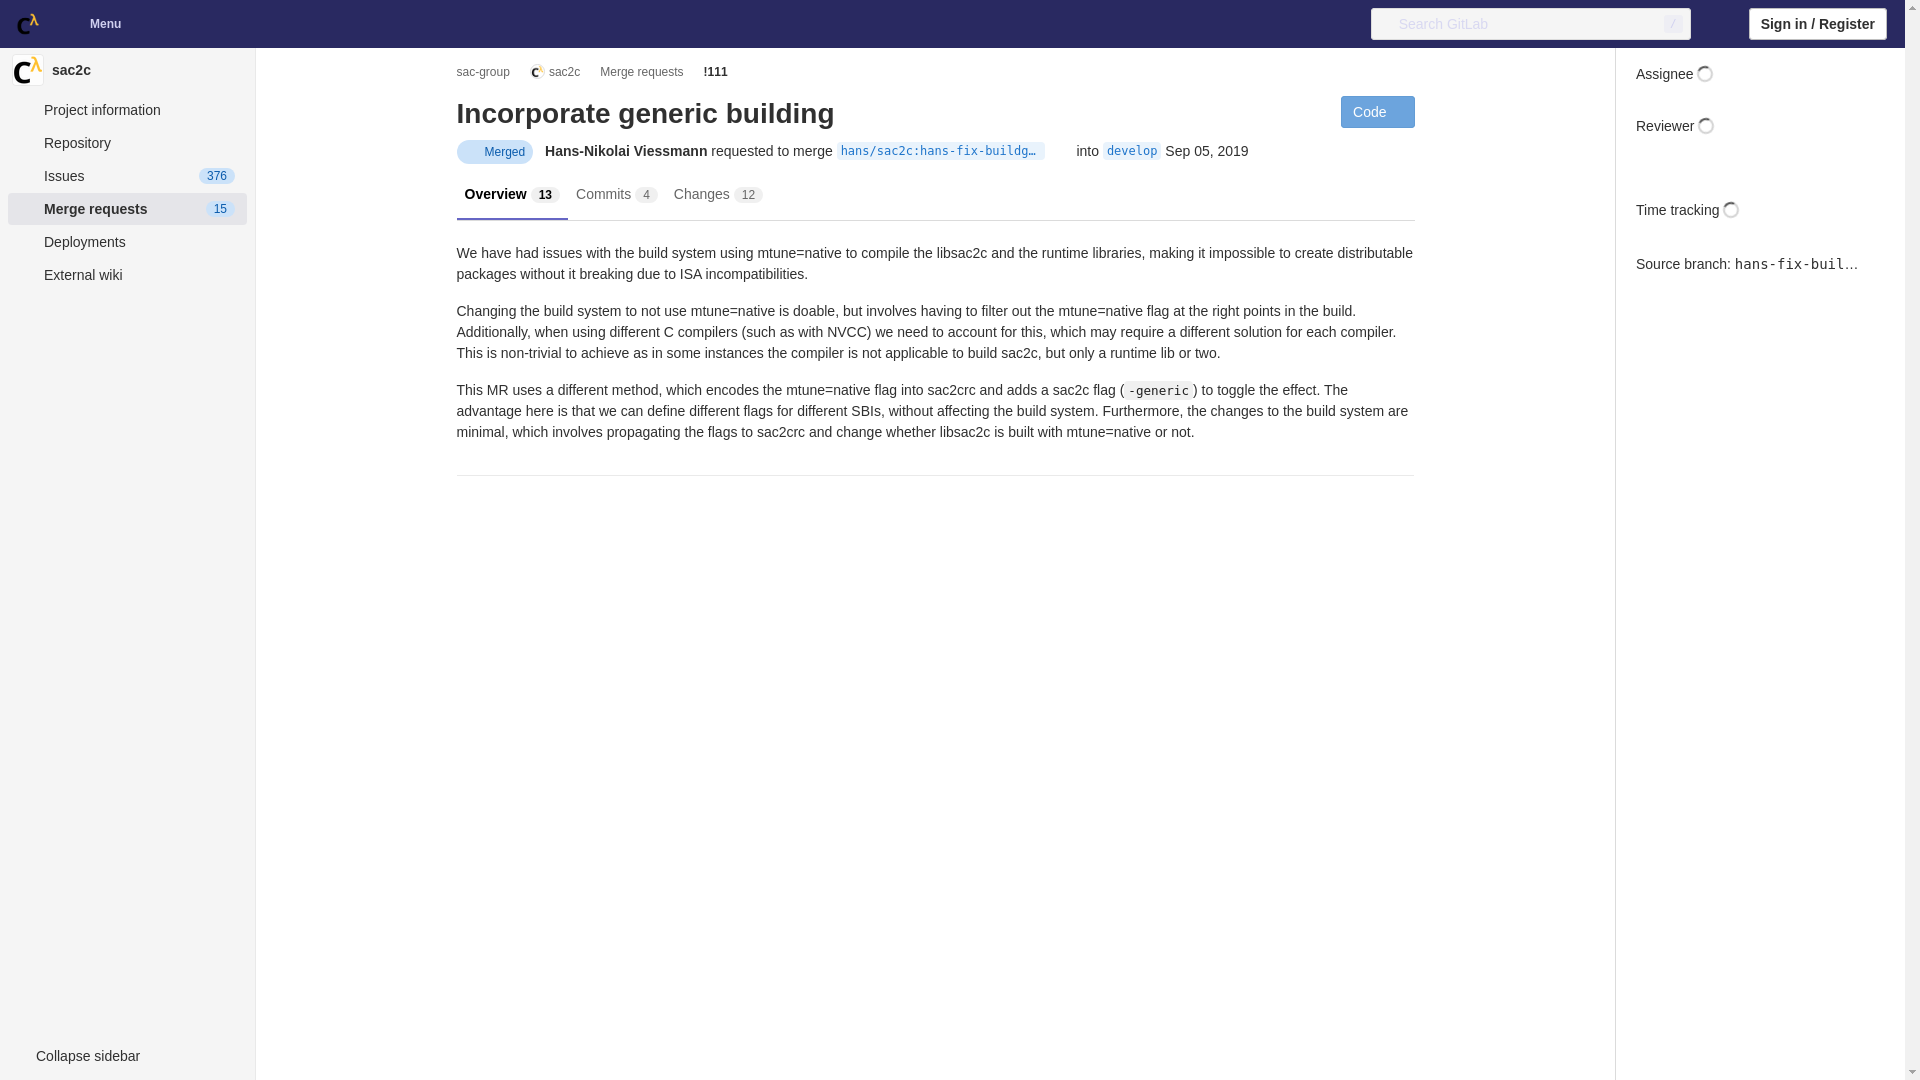  Describe the element at coordinates (1874, 264) in the screenshot. I see `Copy branch name` at that location.